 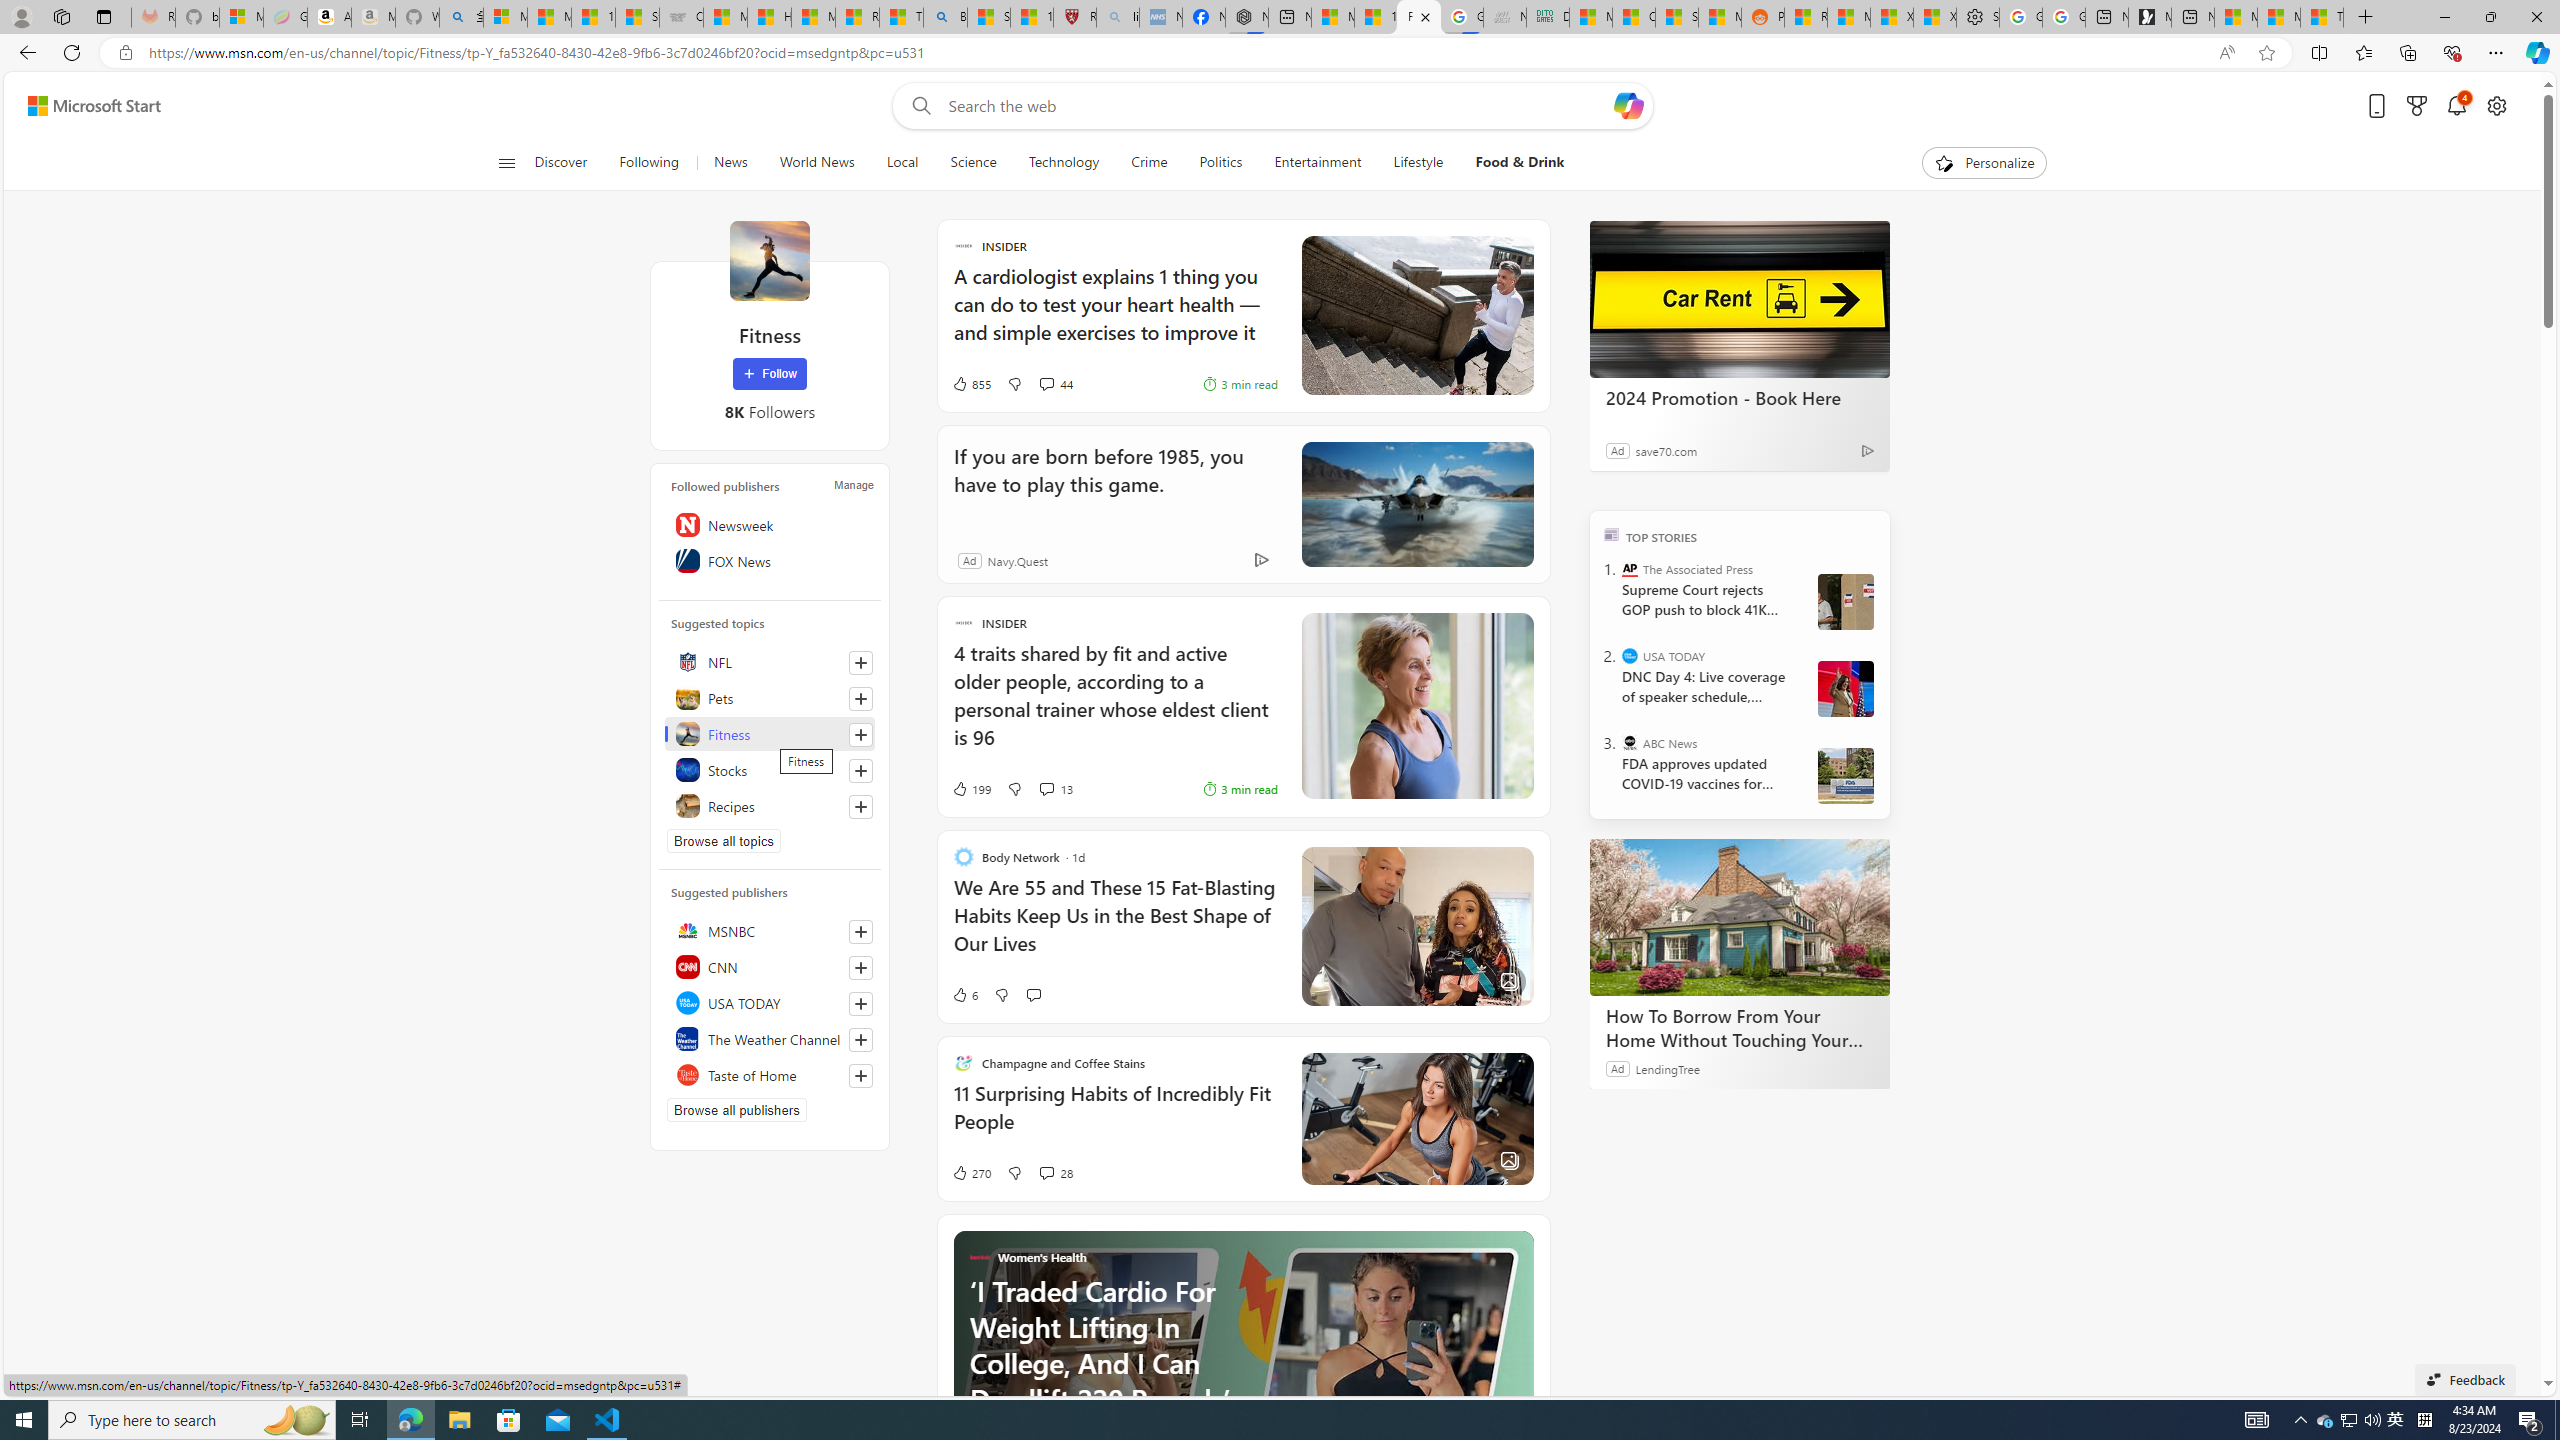 What do you see at coordinates (1246, 17) in the screenshot?
I see `Nordace - Nordace Siena Is Not An Ordinary Backpack` at bounding box center [1246, 17].